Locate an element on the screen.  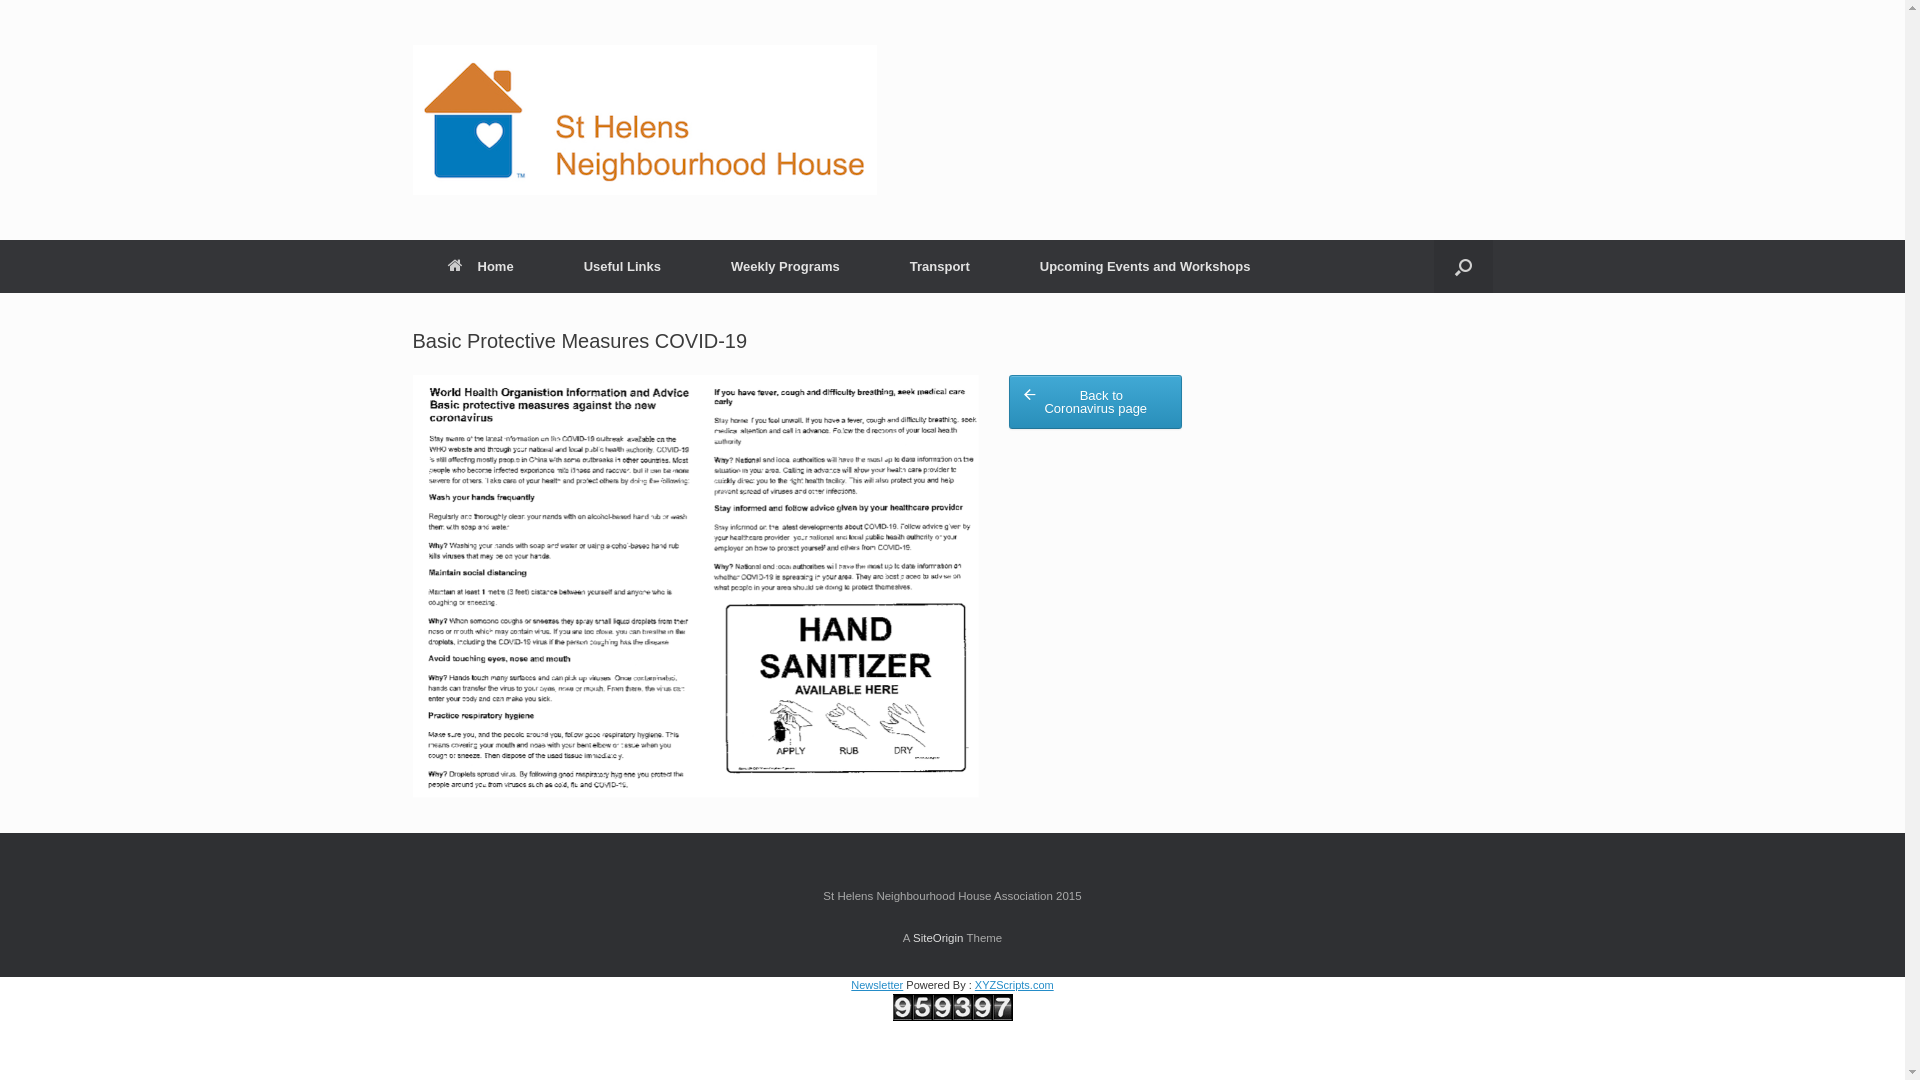
SiteOrigin is located at coordinates (938, 938).